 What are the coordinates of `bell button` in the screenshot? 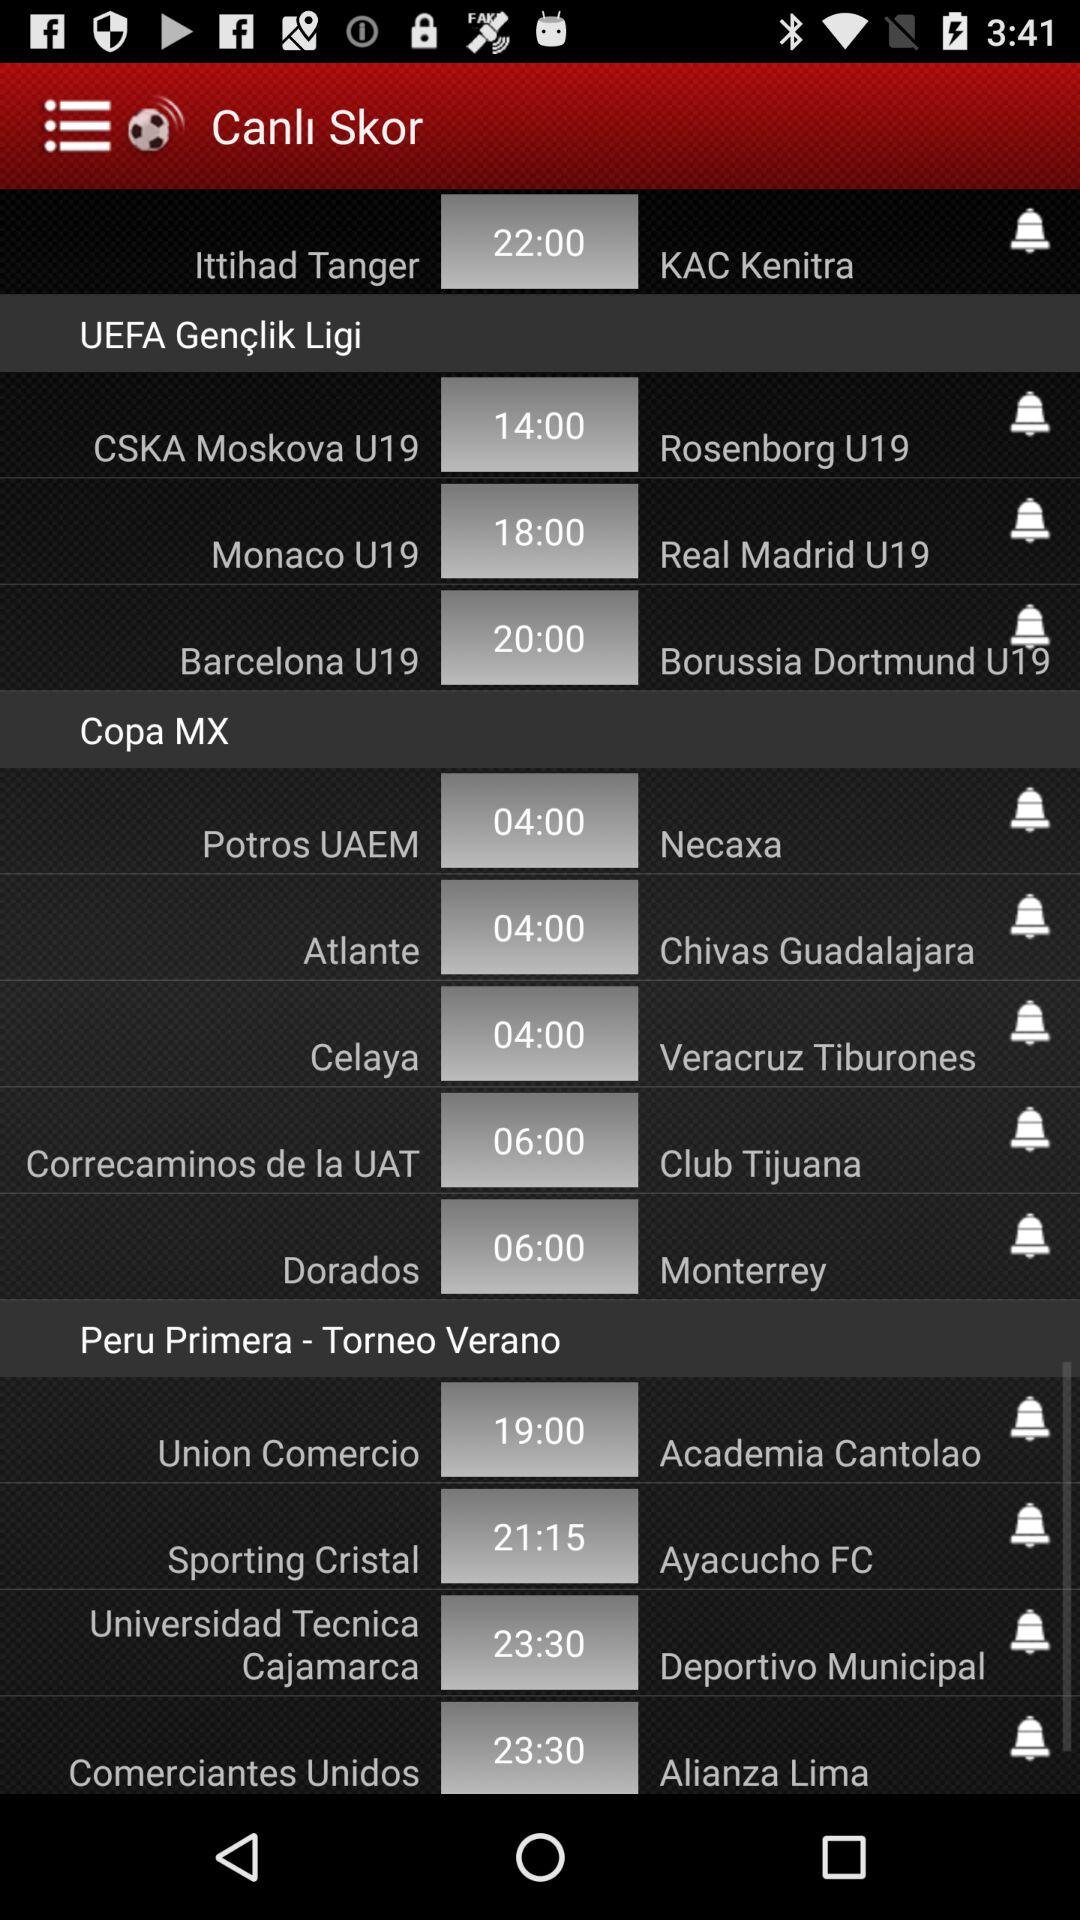 It's located at (1030, 414).